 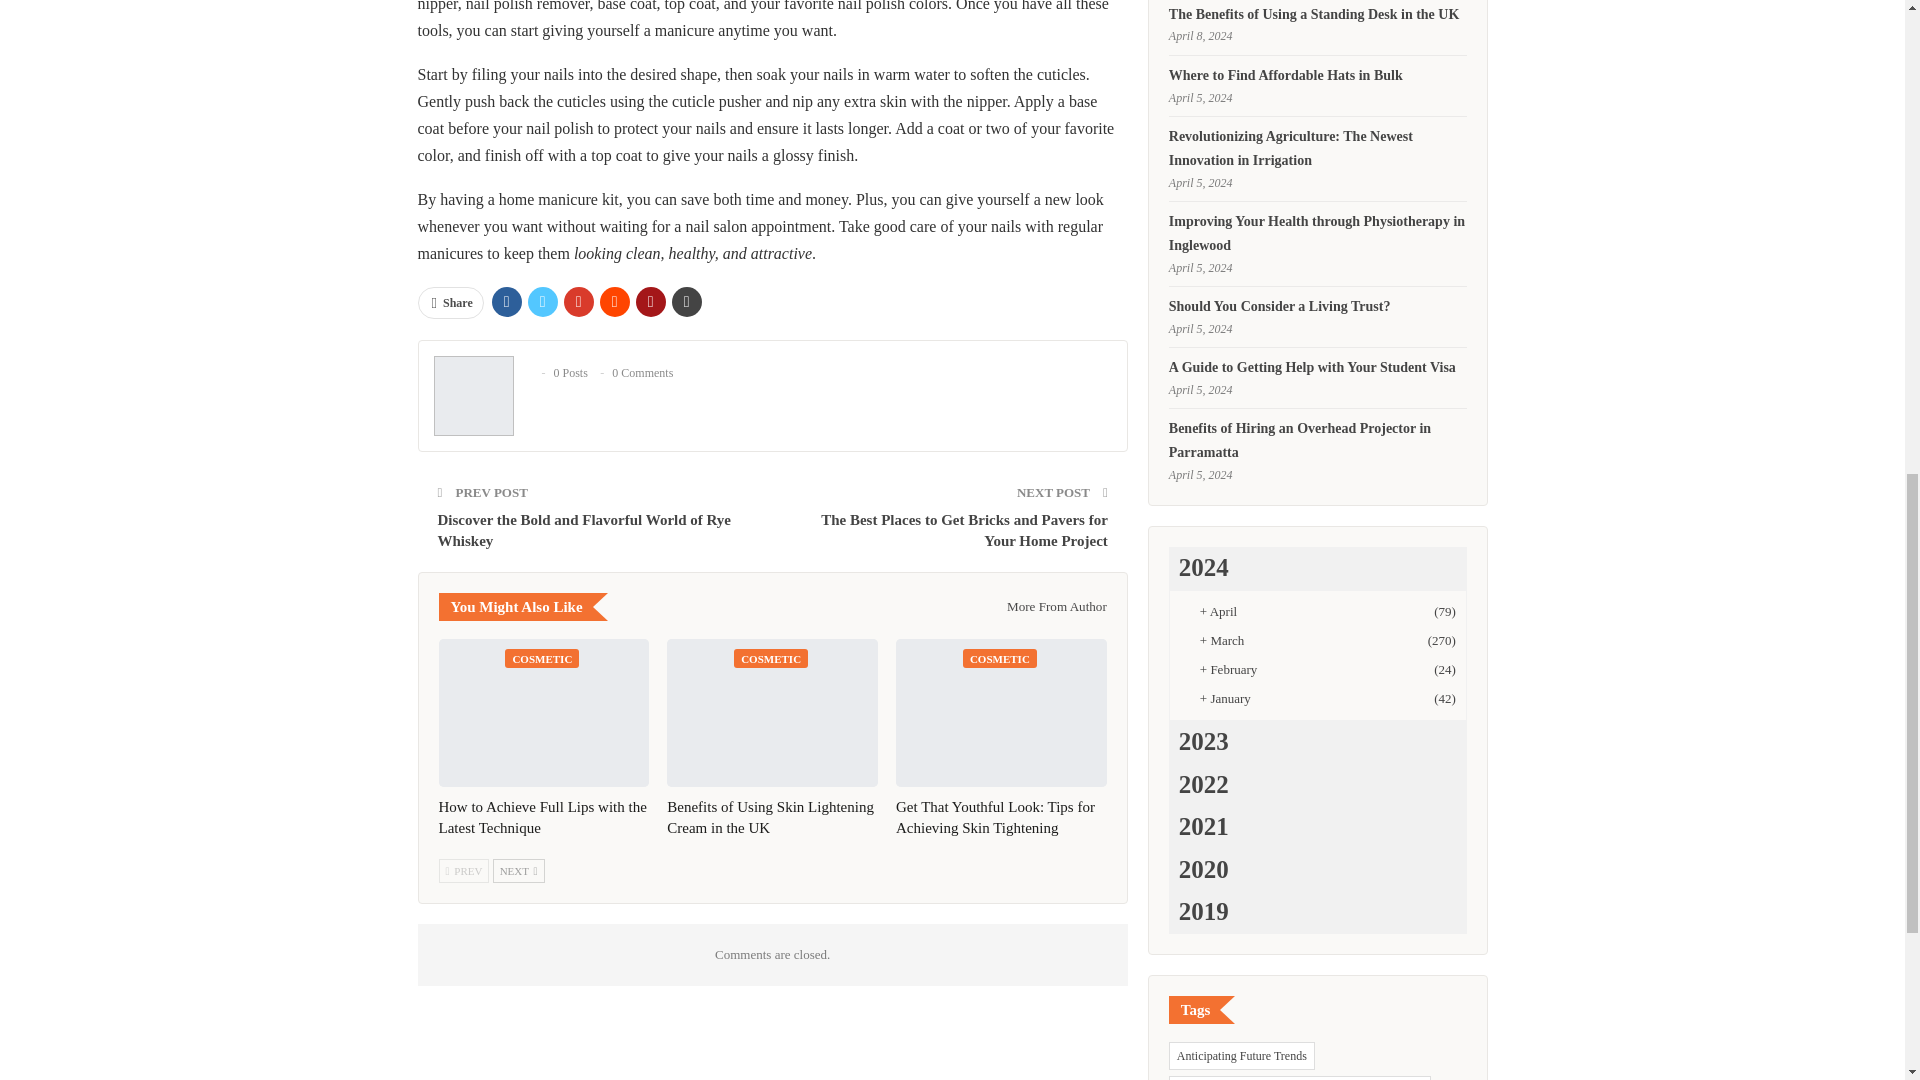 I want to click on Benefits of Using Skin Lightening Cream in the UK, so click(x=772, y=713).